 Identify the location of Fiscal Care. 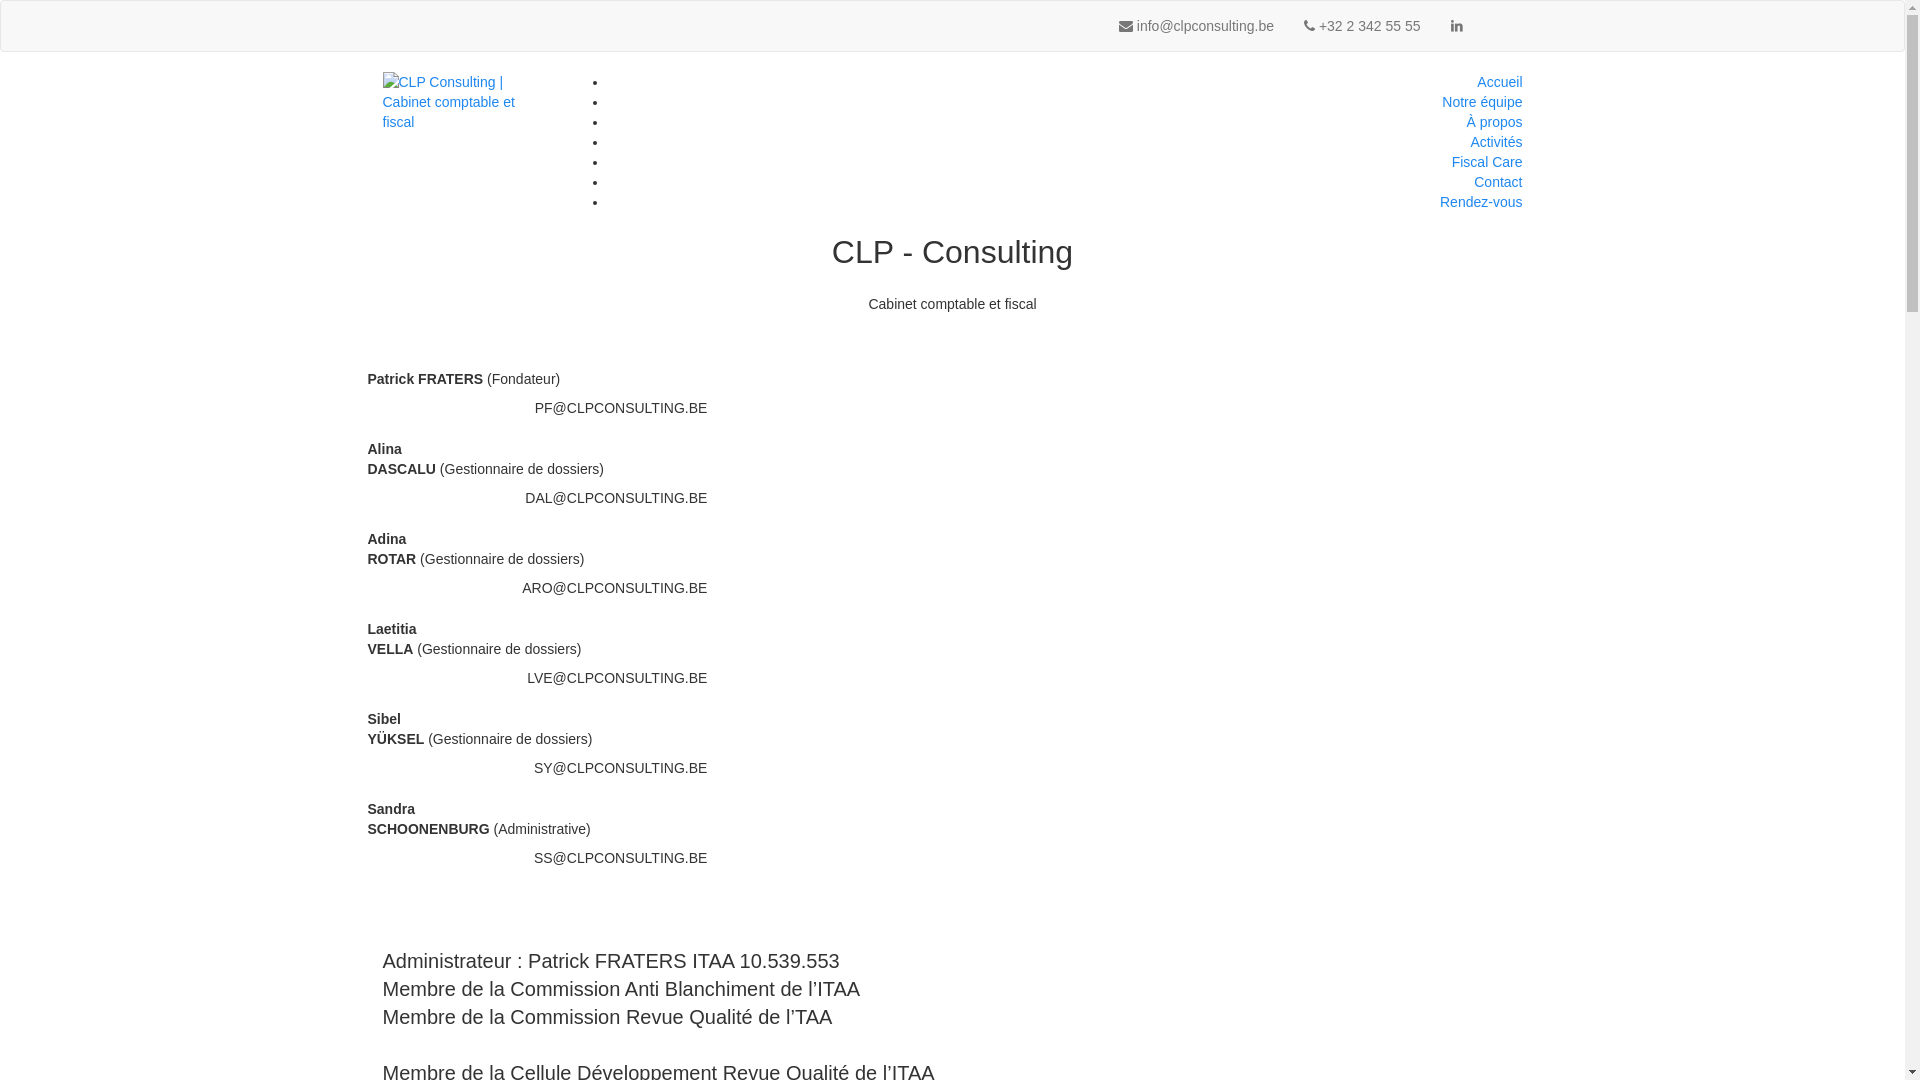
(1488, 162).